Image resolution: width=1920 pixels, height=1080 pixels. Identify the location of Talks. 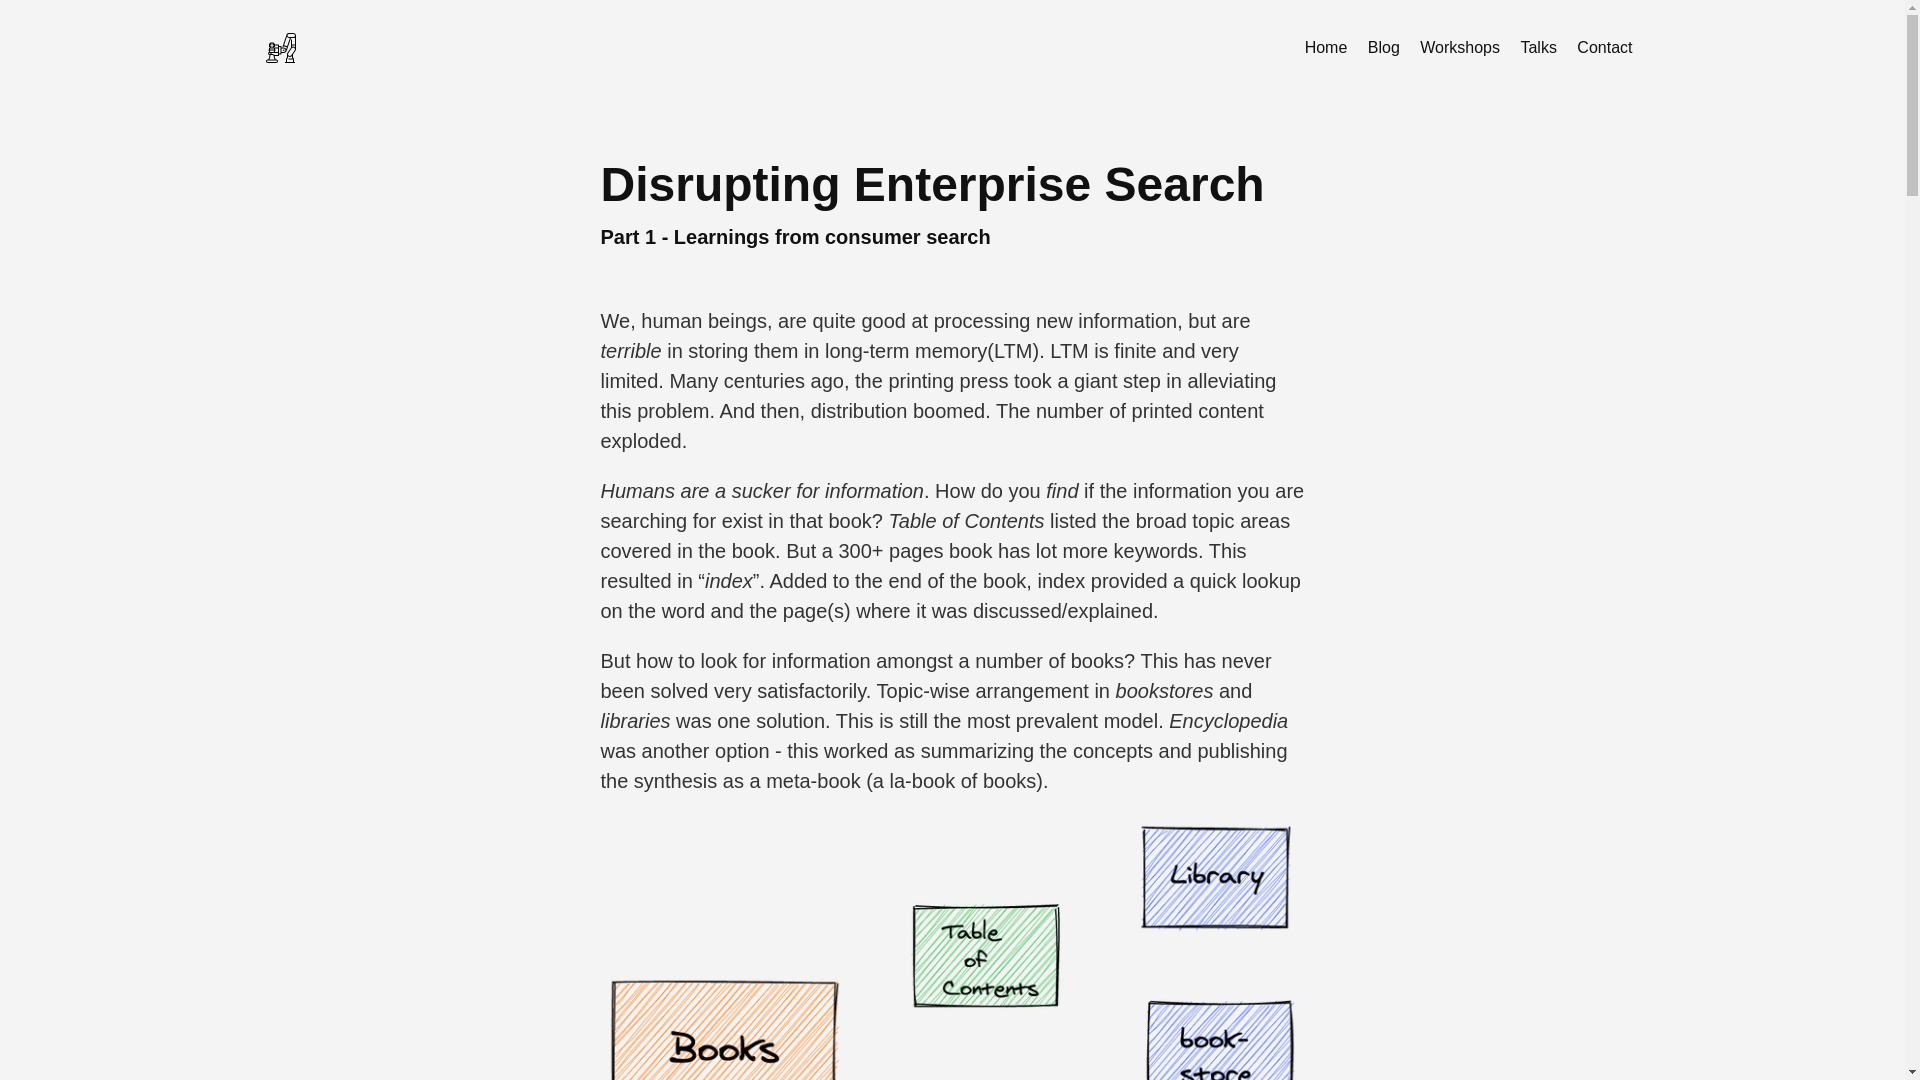
(1538, 47).